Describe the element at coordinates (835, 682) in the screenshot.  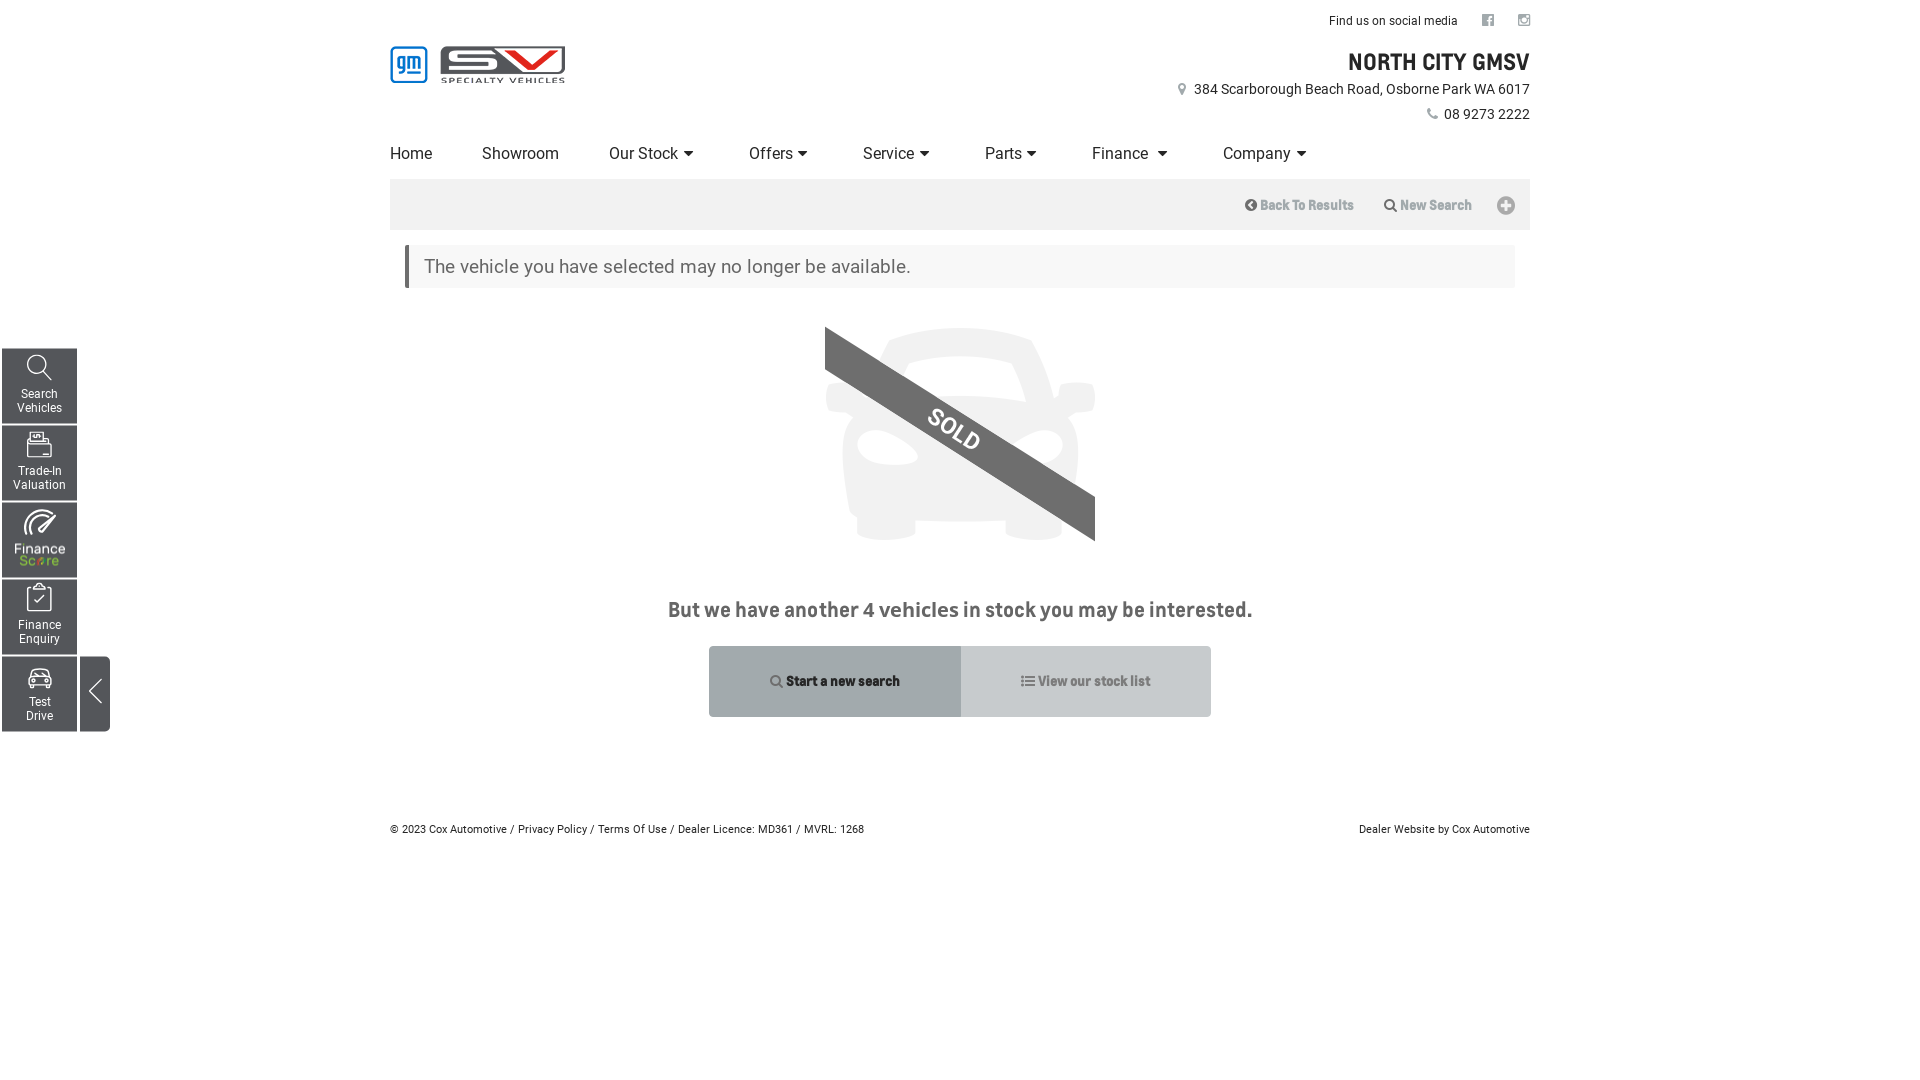
I see `Start a new search` at that location.